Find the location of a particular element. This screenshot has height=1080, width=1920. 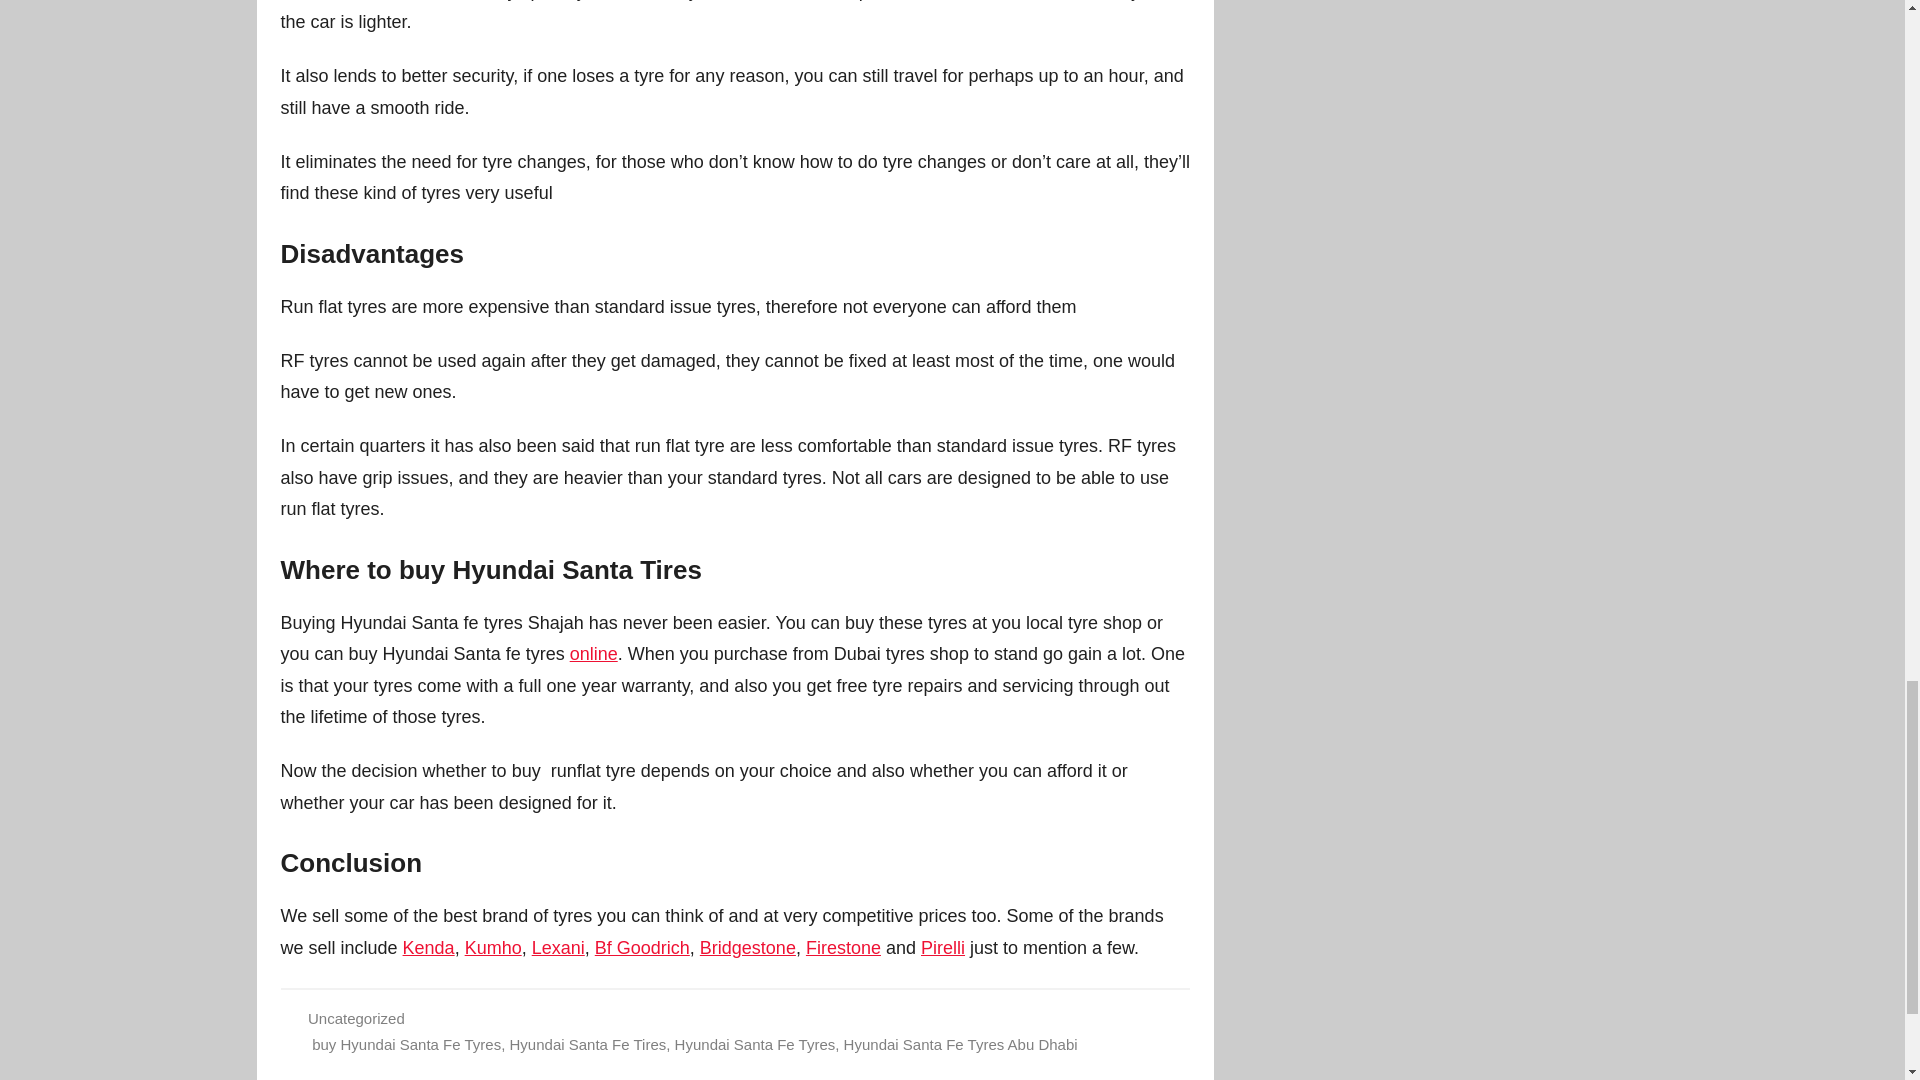

Firestone is located at coordinates (844, 948).